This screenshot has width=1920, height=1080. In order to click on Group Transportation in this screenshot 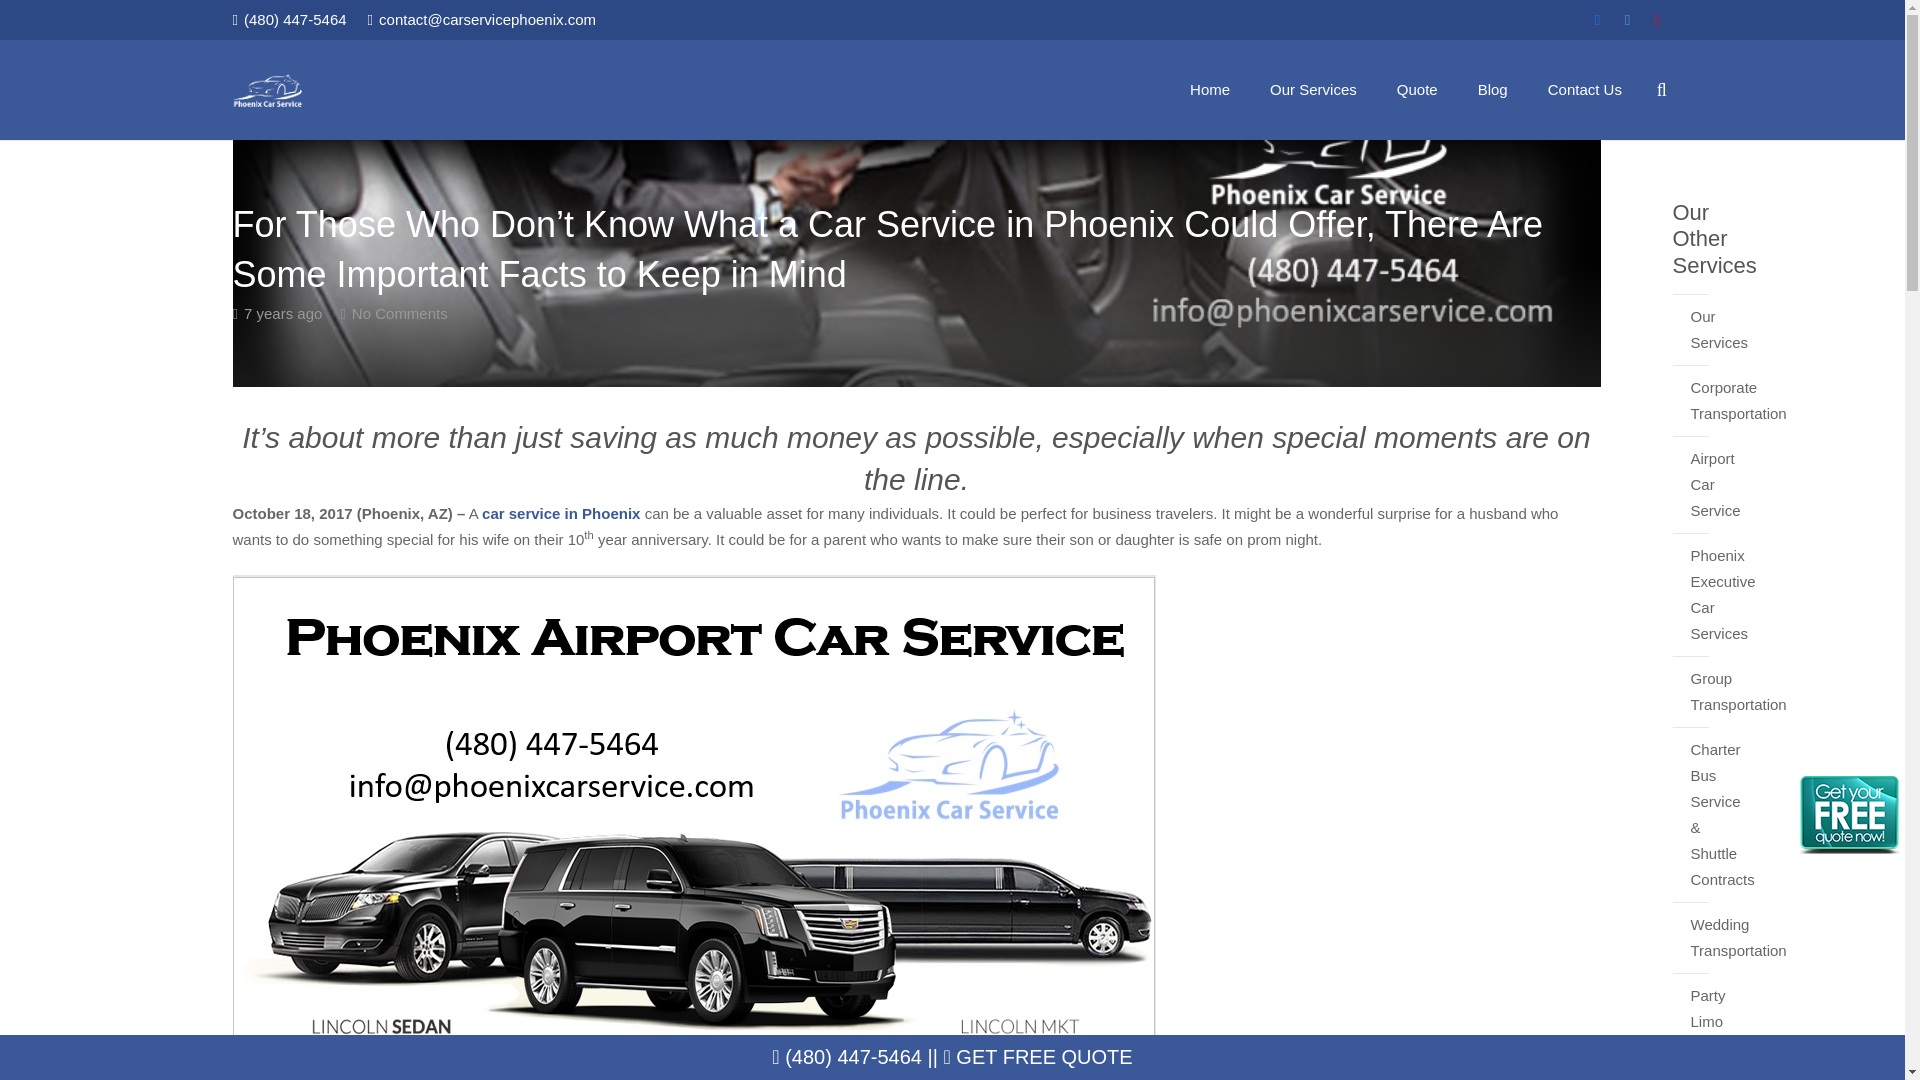, I will do `click(1690, 690)`.